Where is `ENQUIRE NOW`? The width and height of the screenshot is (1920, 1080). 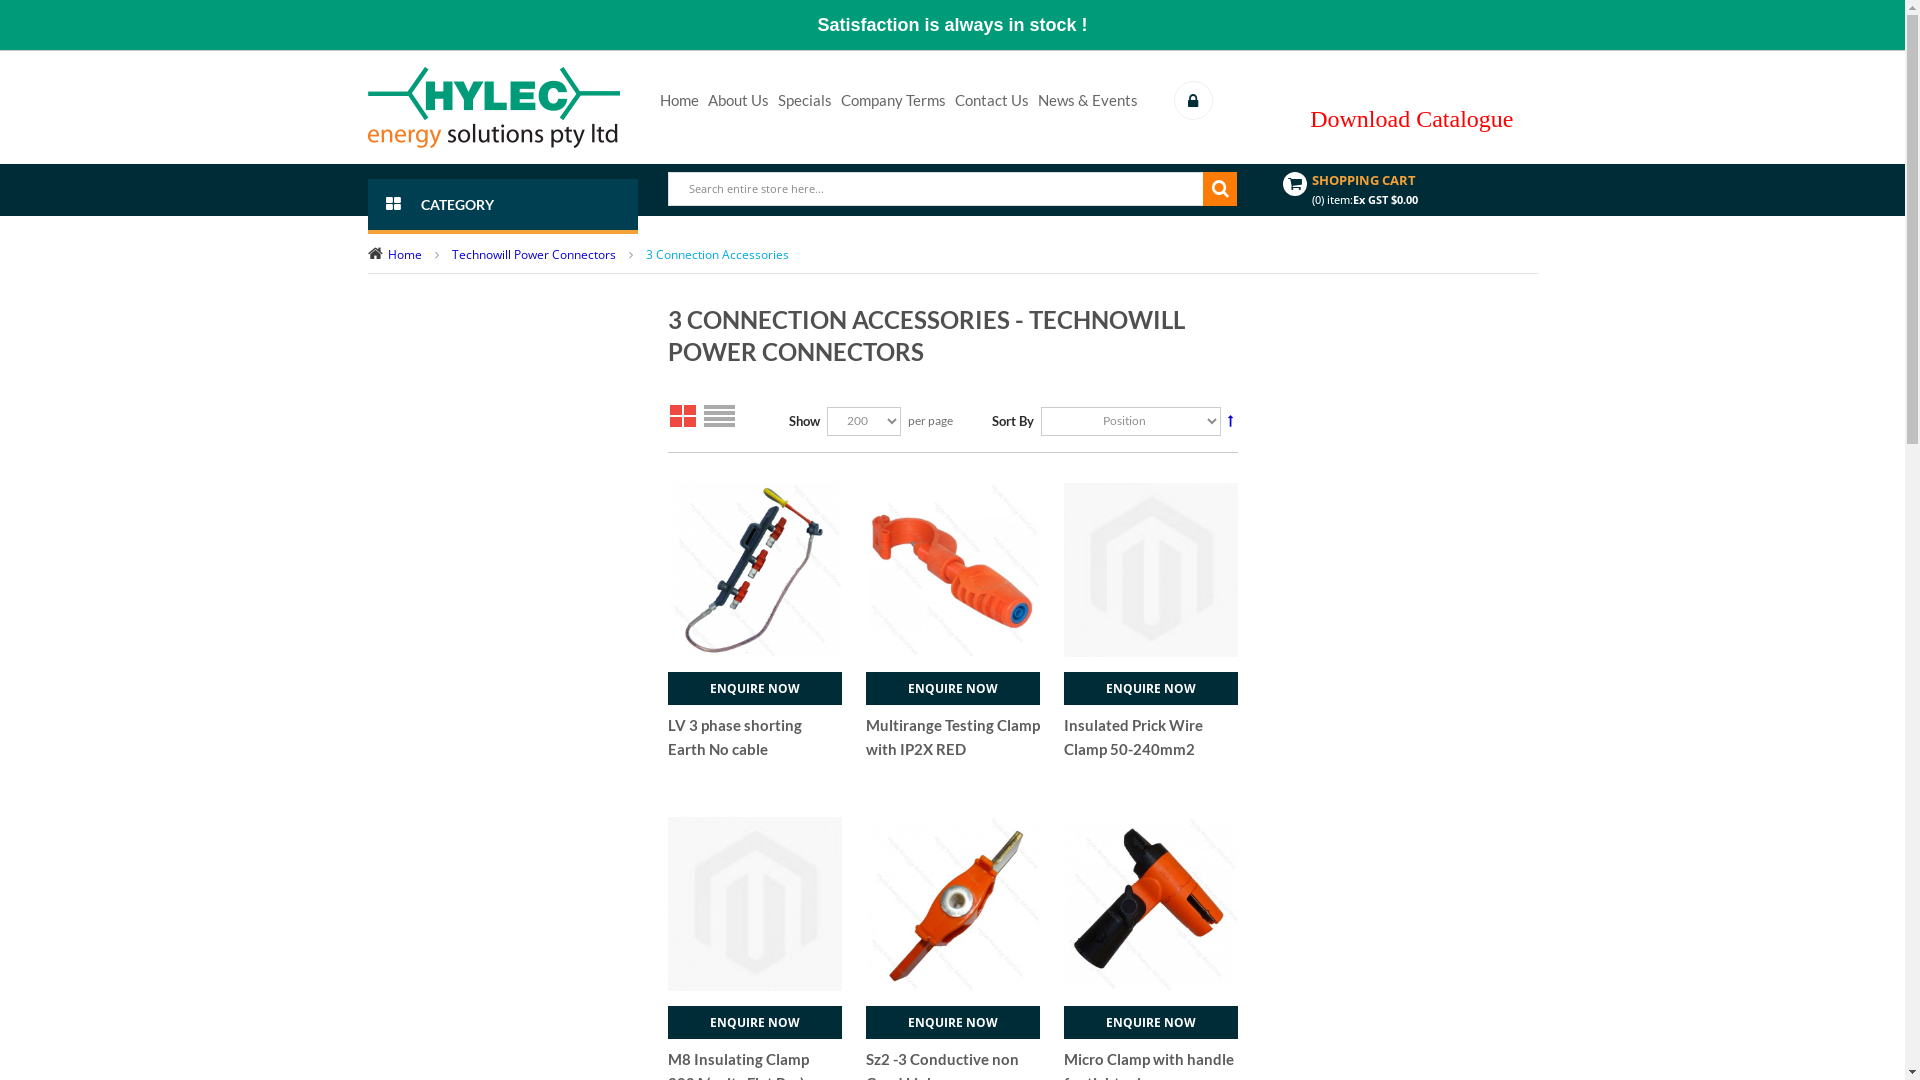 ENQUIRE NOW is located at coordinates (1151, 688).